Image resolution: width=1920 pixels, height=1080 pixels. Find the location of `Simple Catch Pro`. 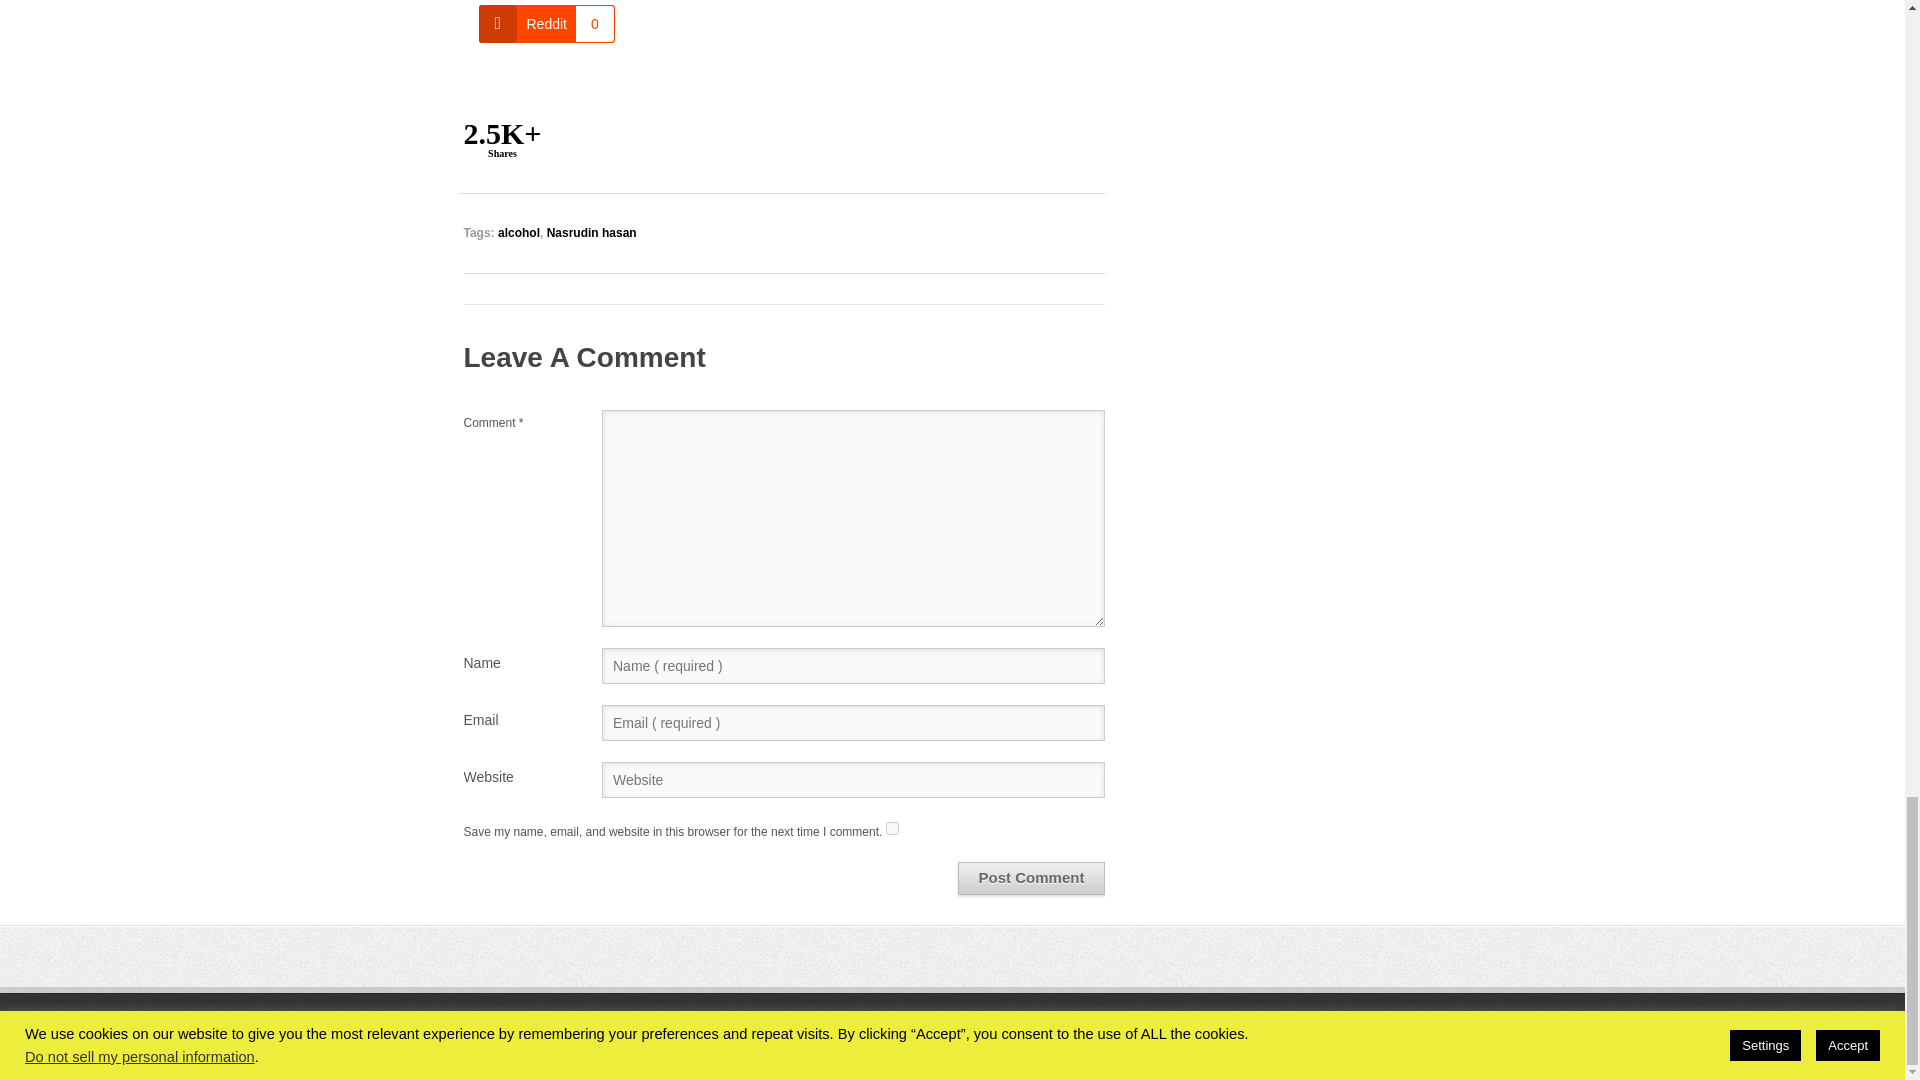

Simple Catch Pro is located at coordinates (1394, 1035).